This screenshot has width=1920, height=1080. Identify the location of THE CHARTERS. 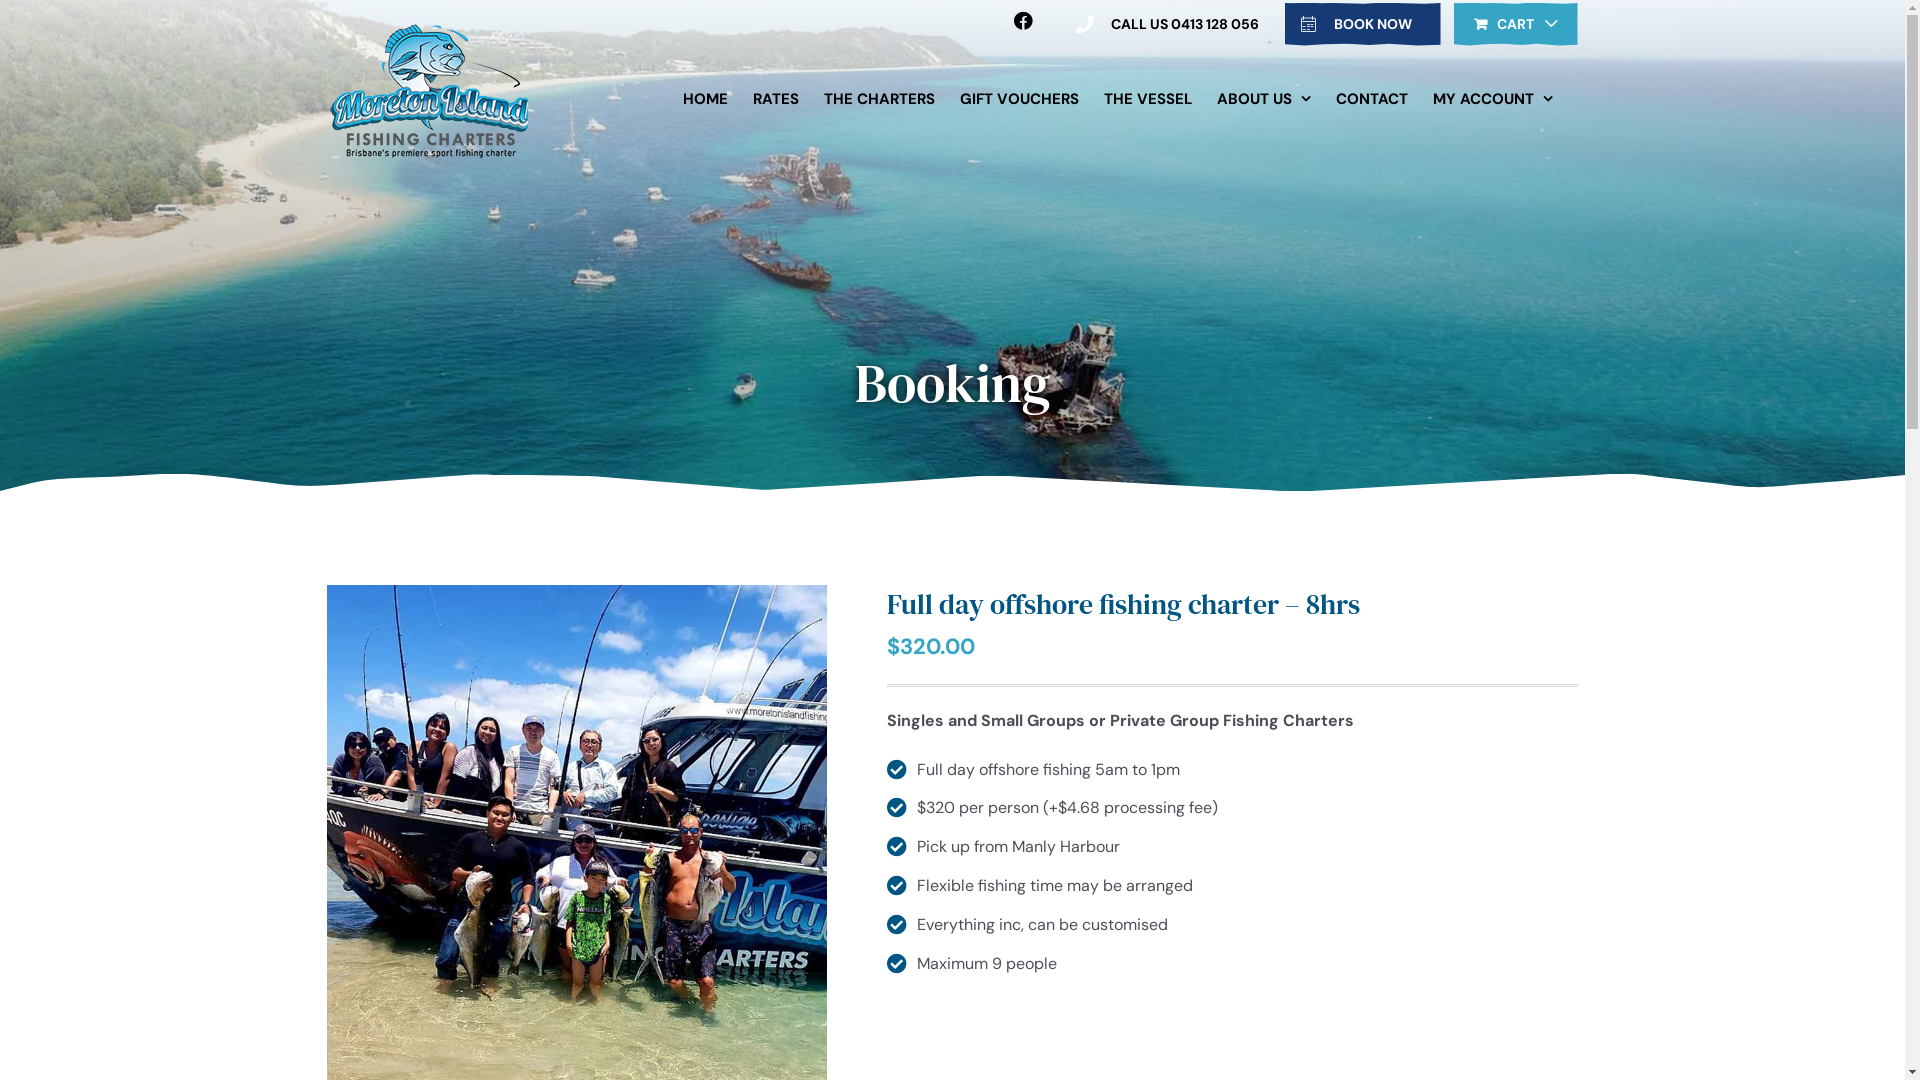
(880, 99).